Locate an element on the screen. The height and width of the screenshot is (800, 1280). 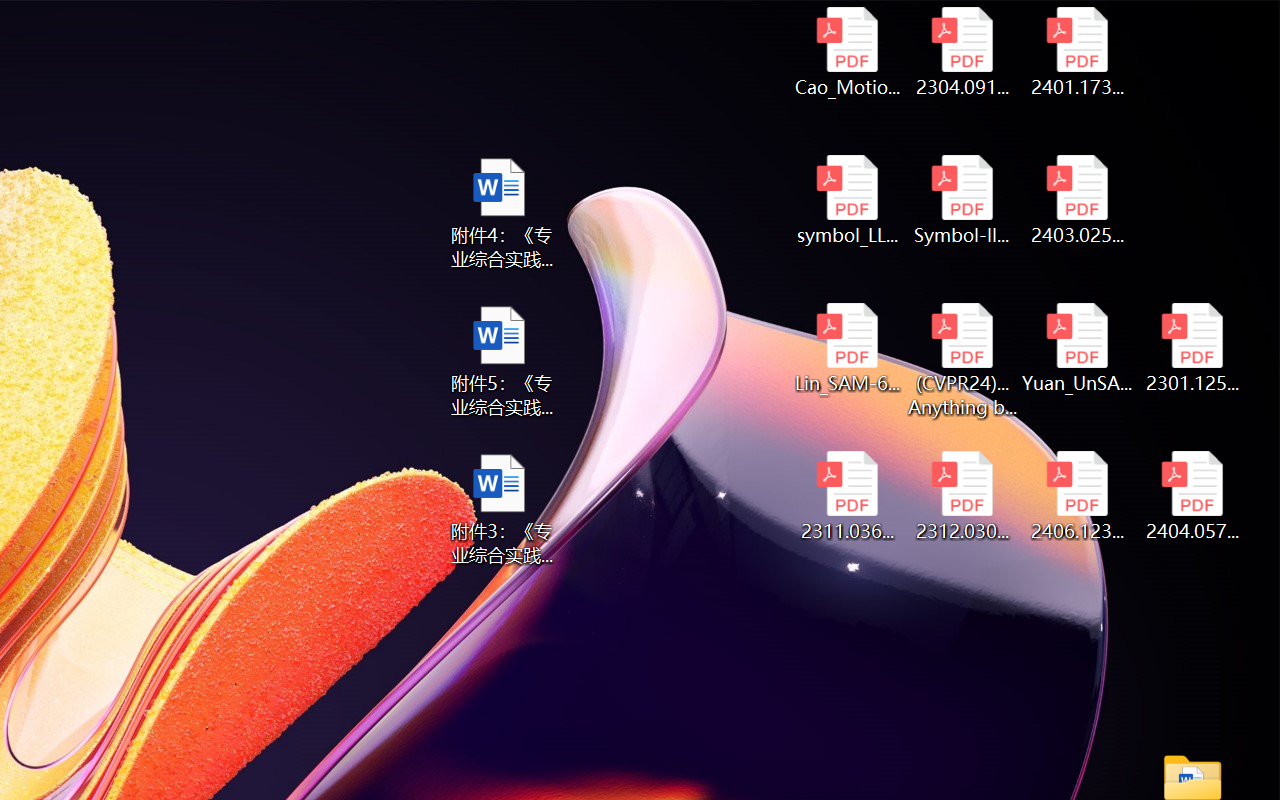
symbol_LLM.pdf is located at coordinates (846, 200).